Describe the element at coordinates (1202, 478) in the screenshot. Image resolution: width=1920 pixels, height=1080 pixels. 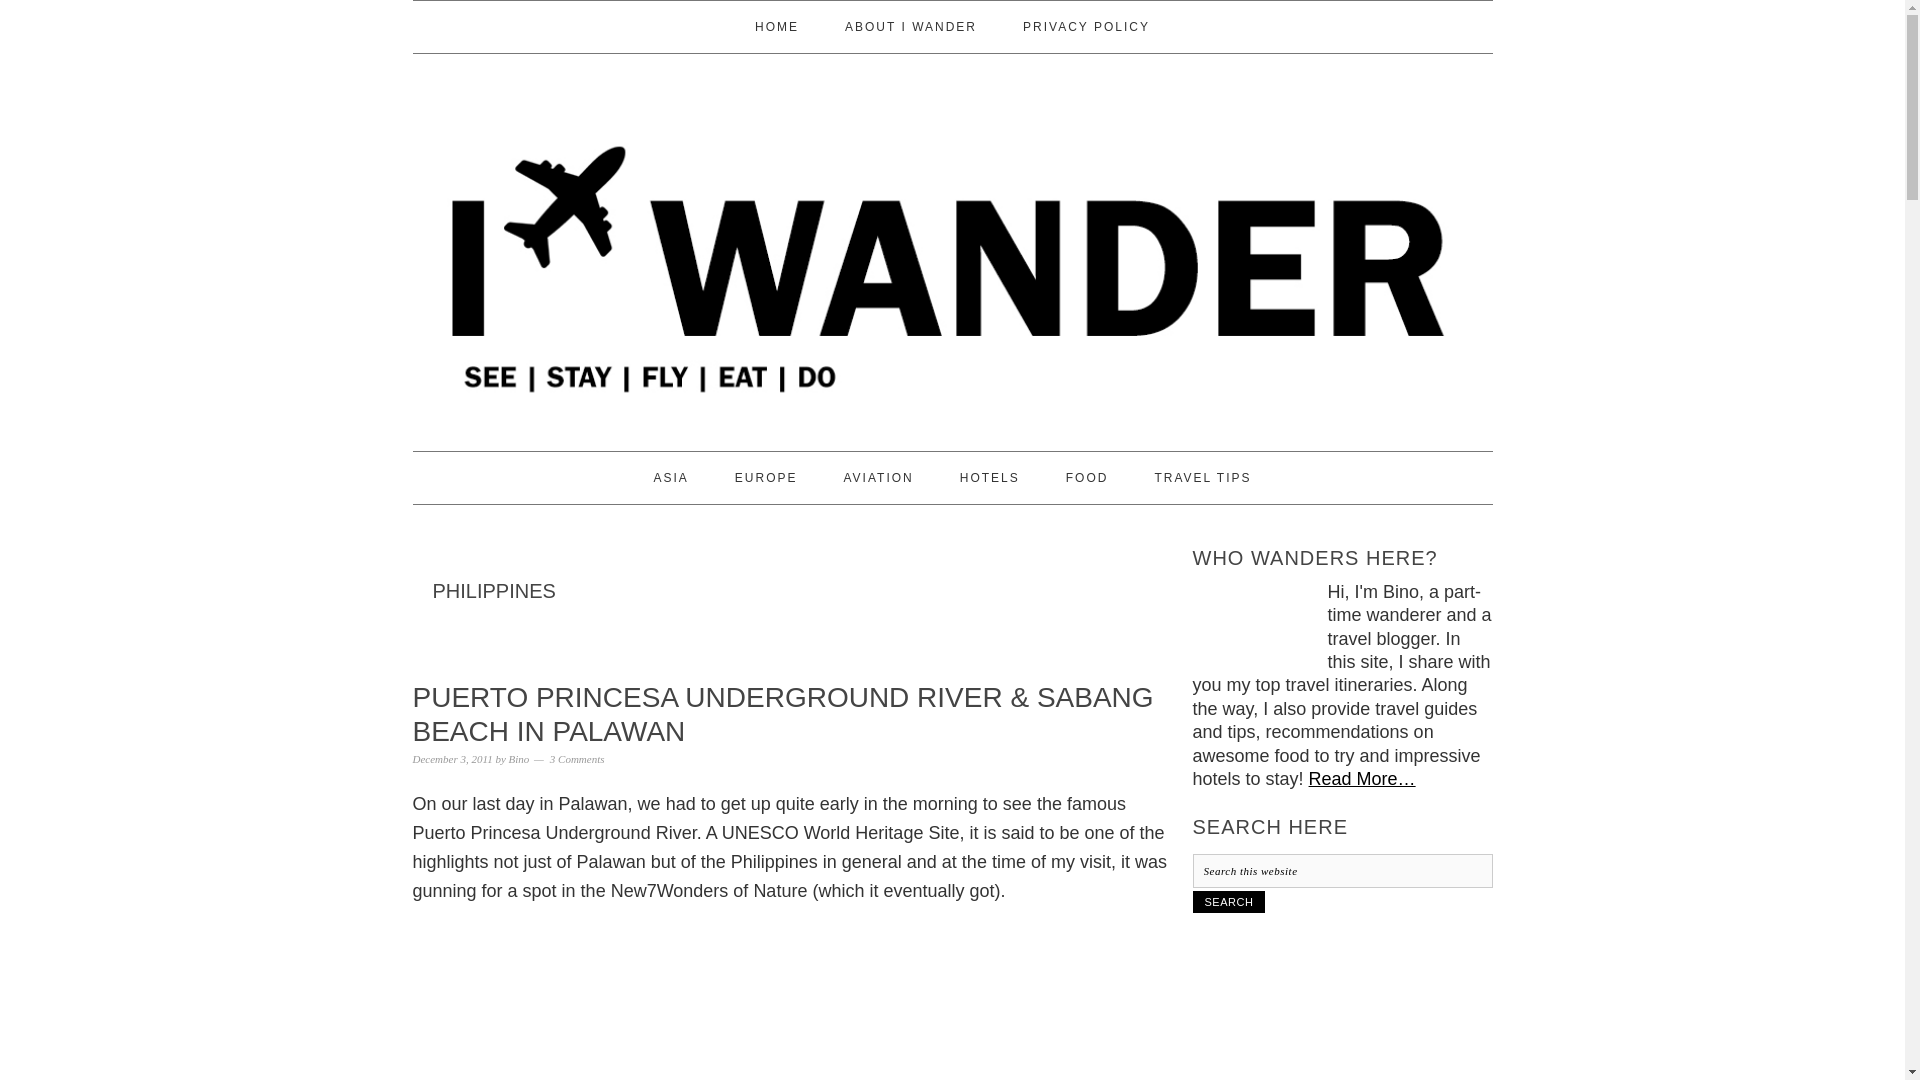
I see `TRAVEL TIPS` at that location.